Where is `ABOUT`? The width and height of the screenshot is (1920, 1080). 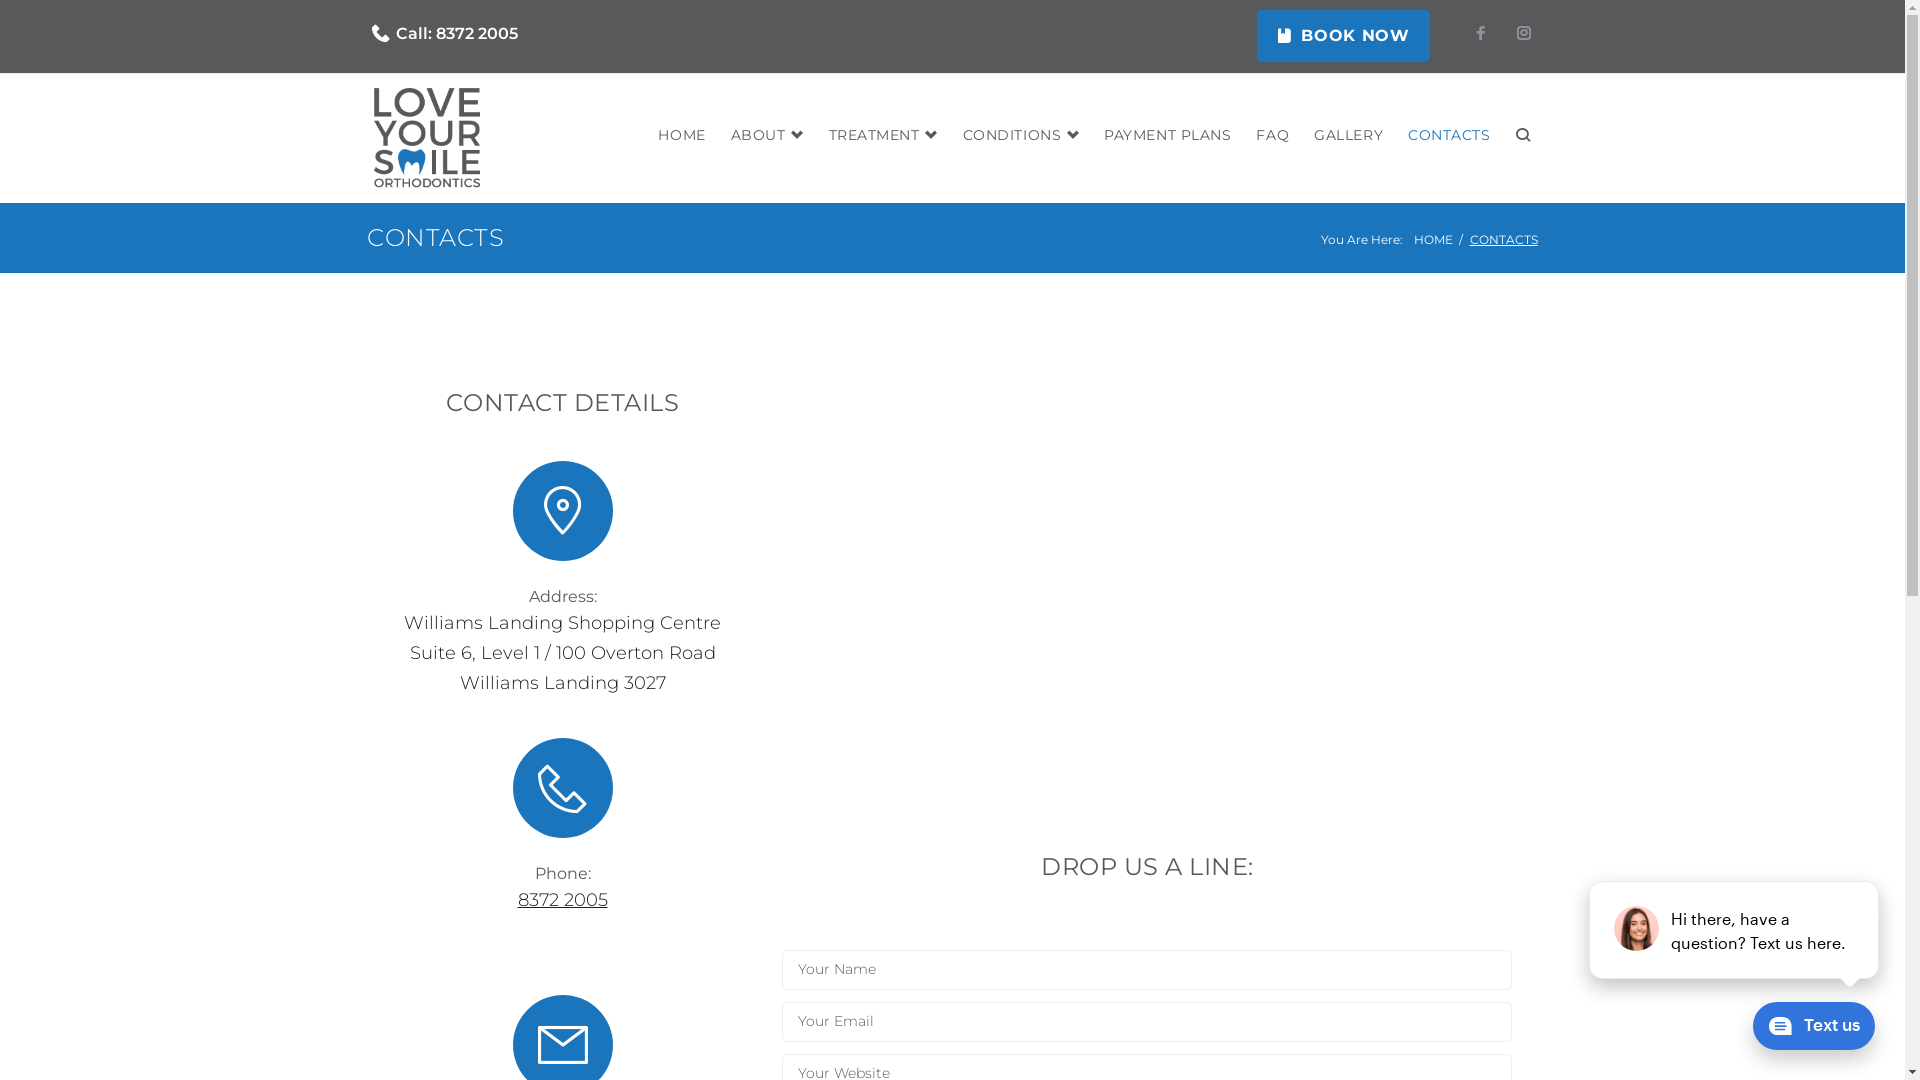 ABOUT is located at coordinates (768, 136).